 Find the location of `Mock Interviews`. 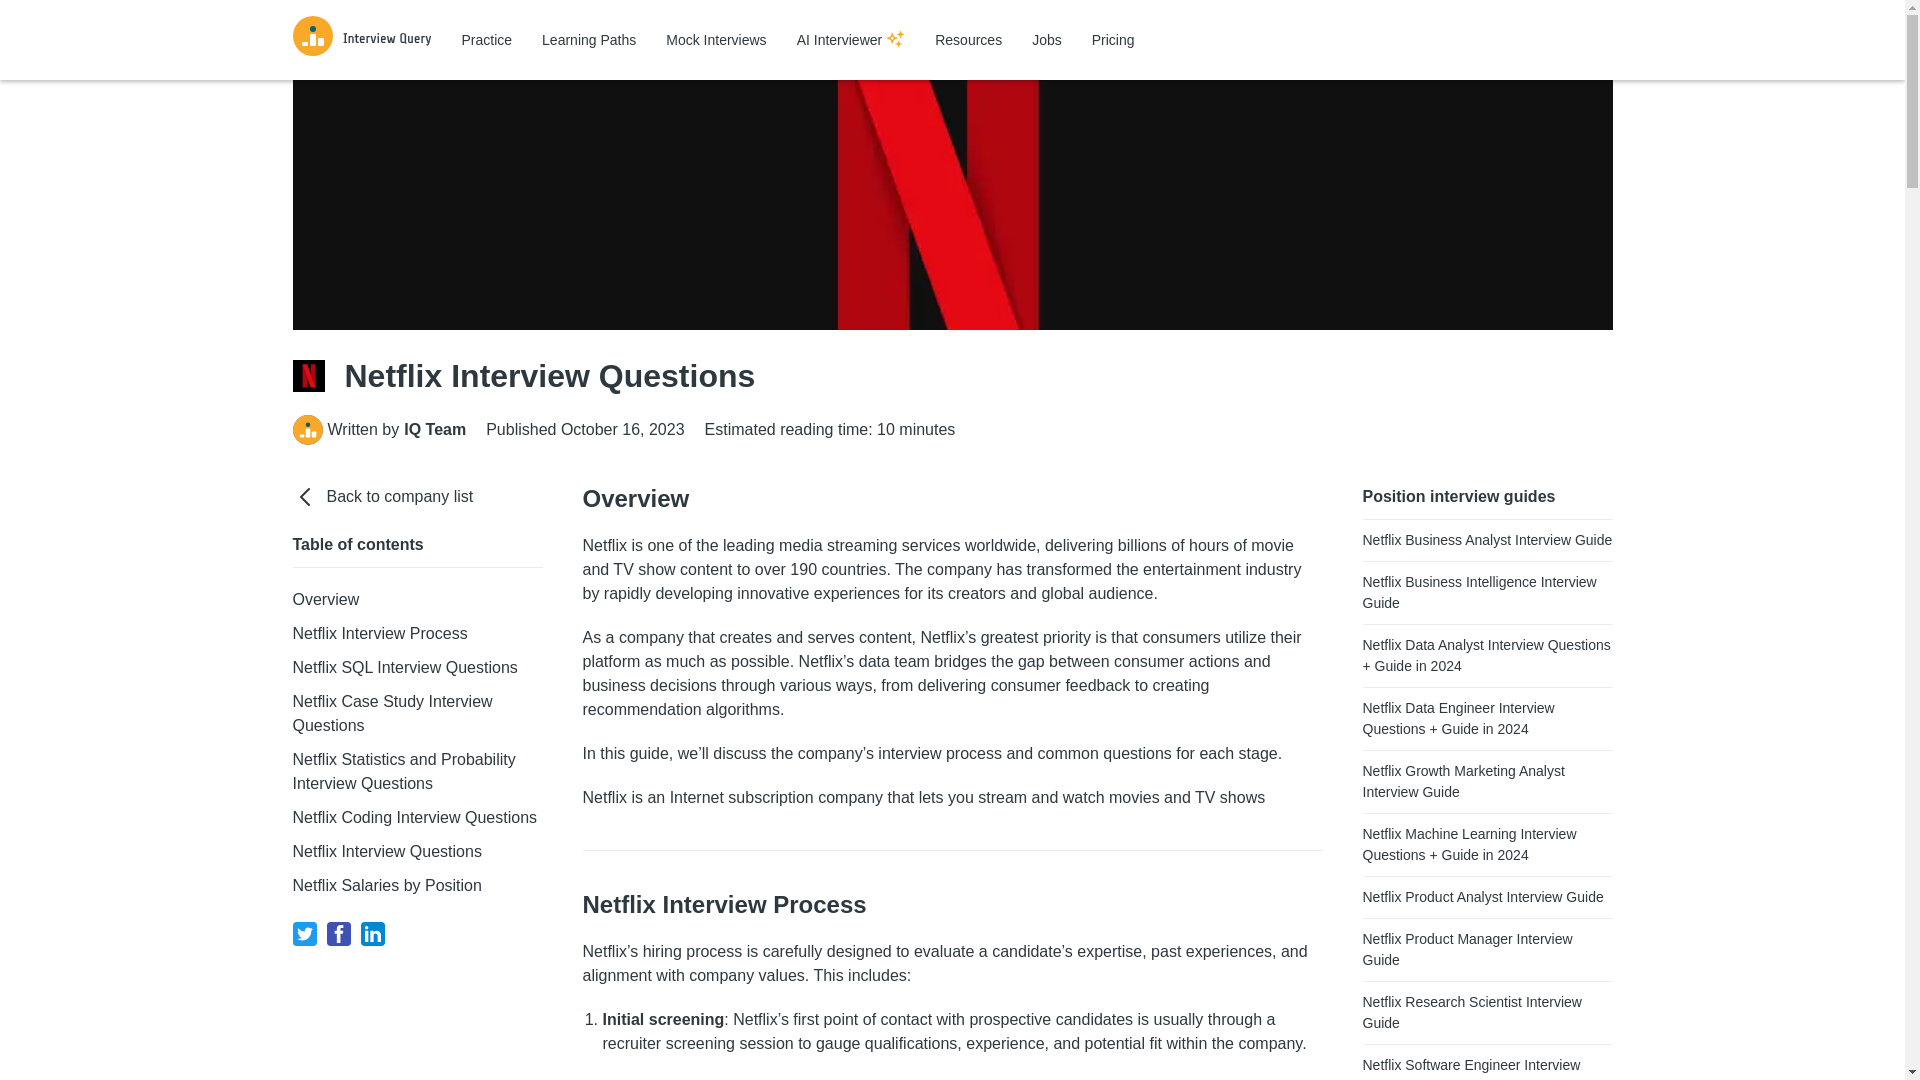

Mock Interviews is located at coordinates (716, 40).